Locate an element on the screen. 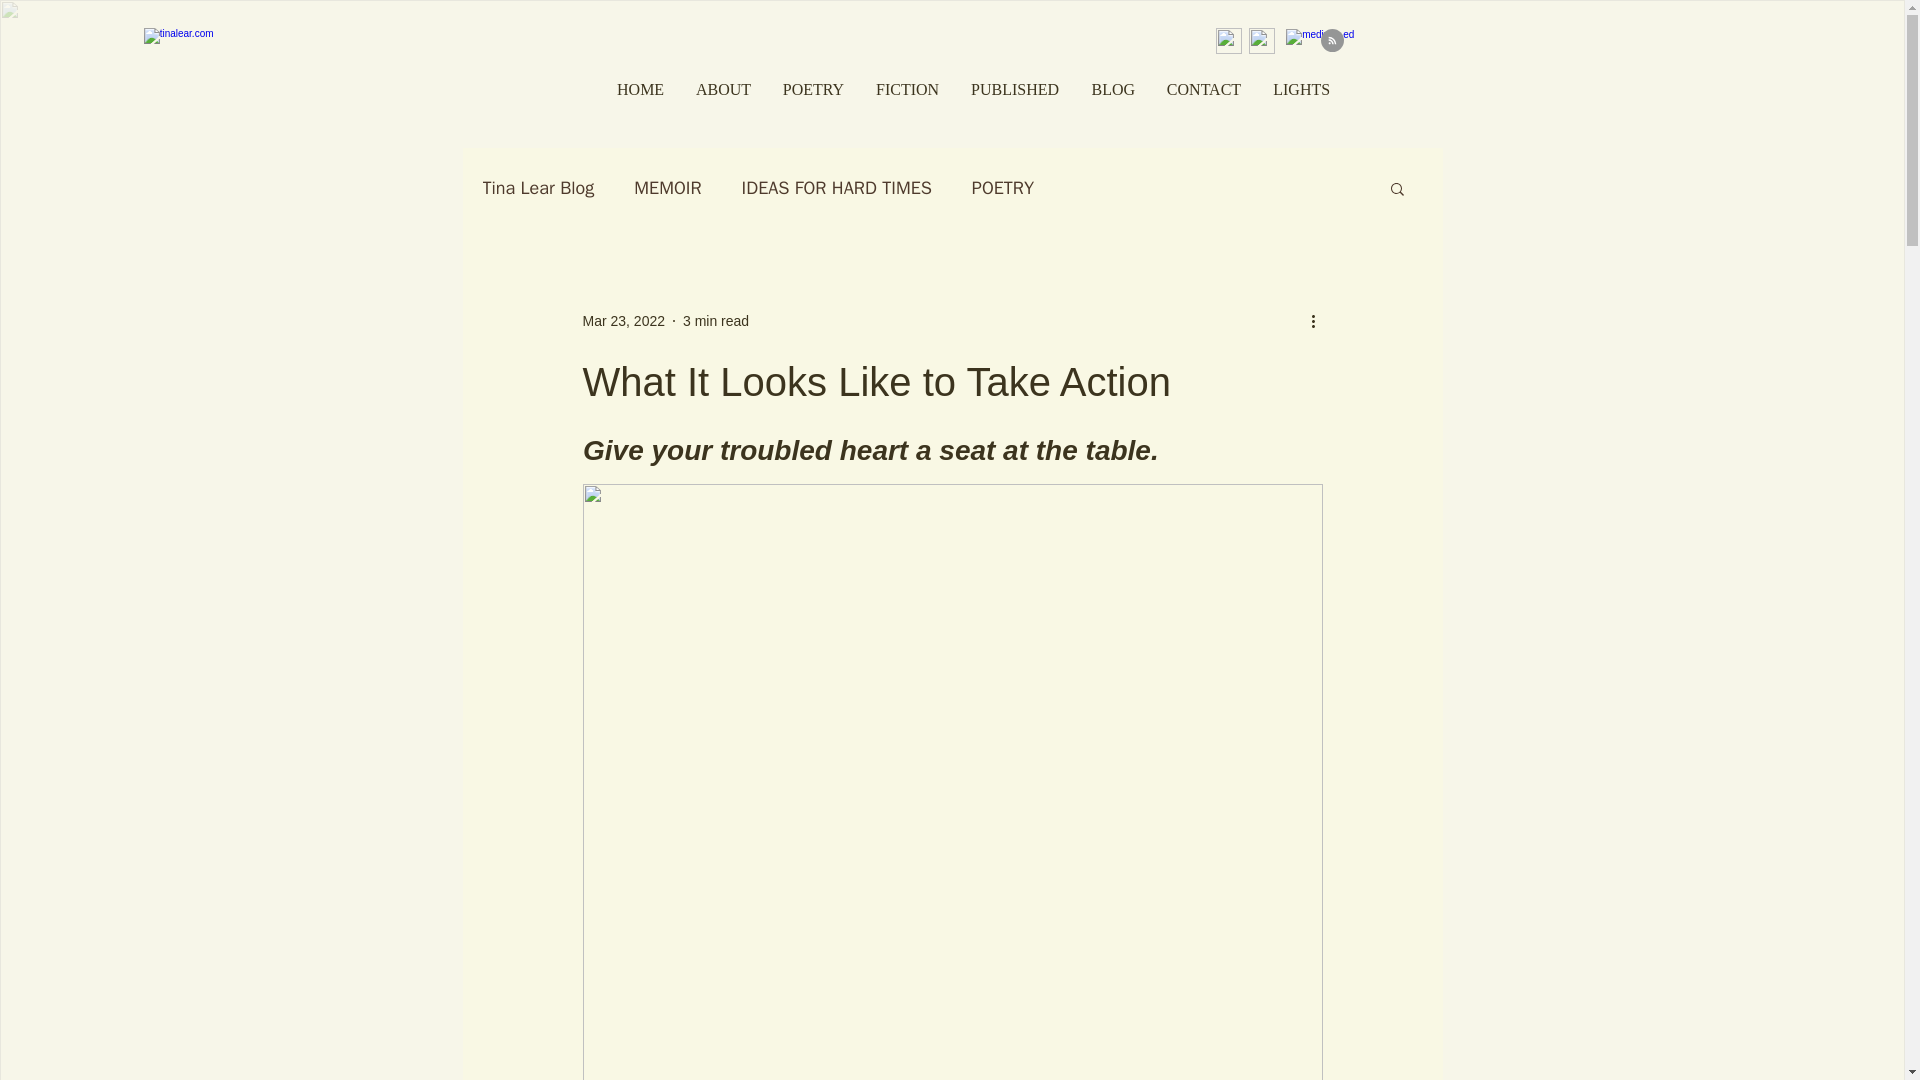 This screenshot has width=1920, height=1080. MEMOIR is located at coordinates (666, 188).